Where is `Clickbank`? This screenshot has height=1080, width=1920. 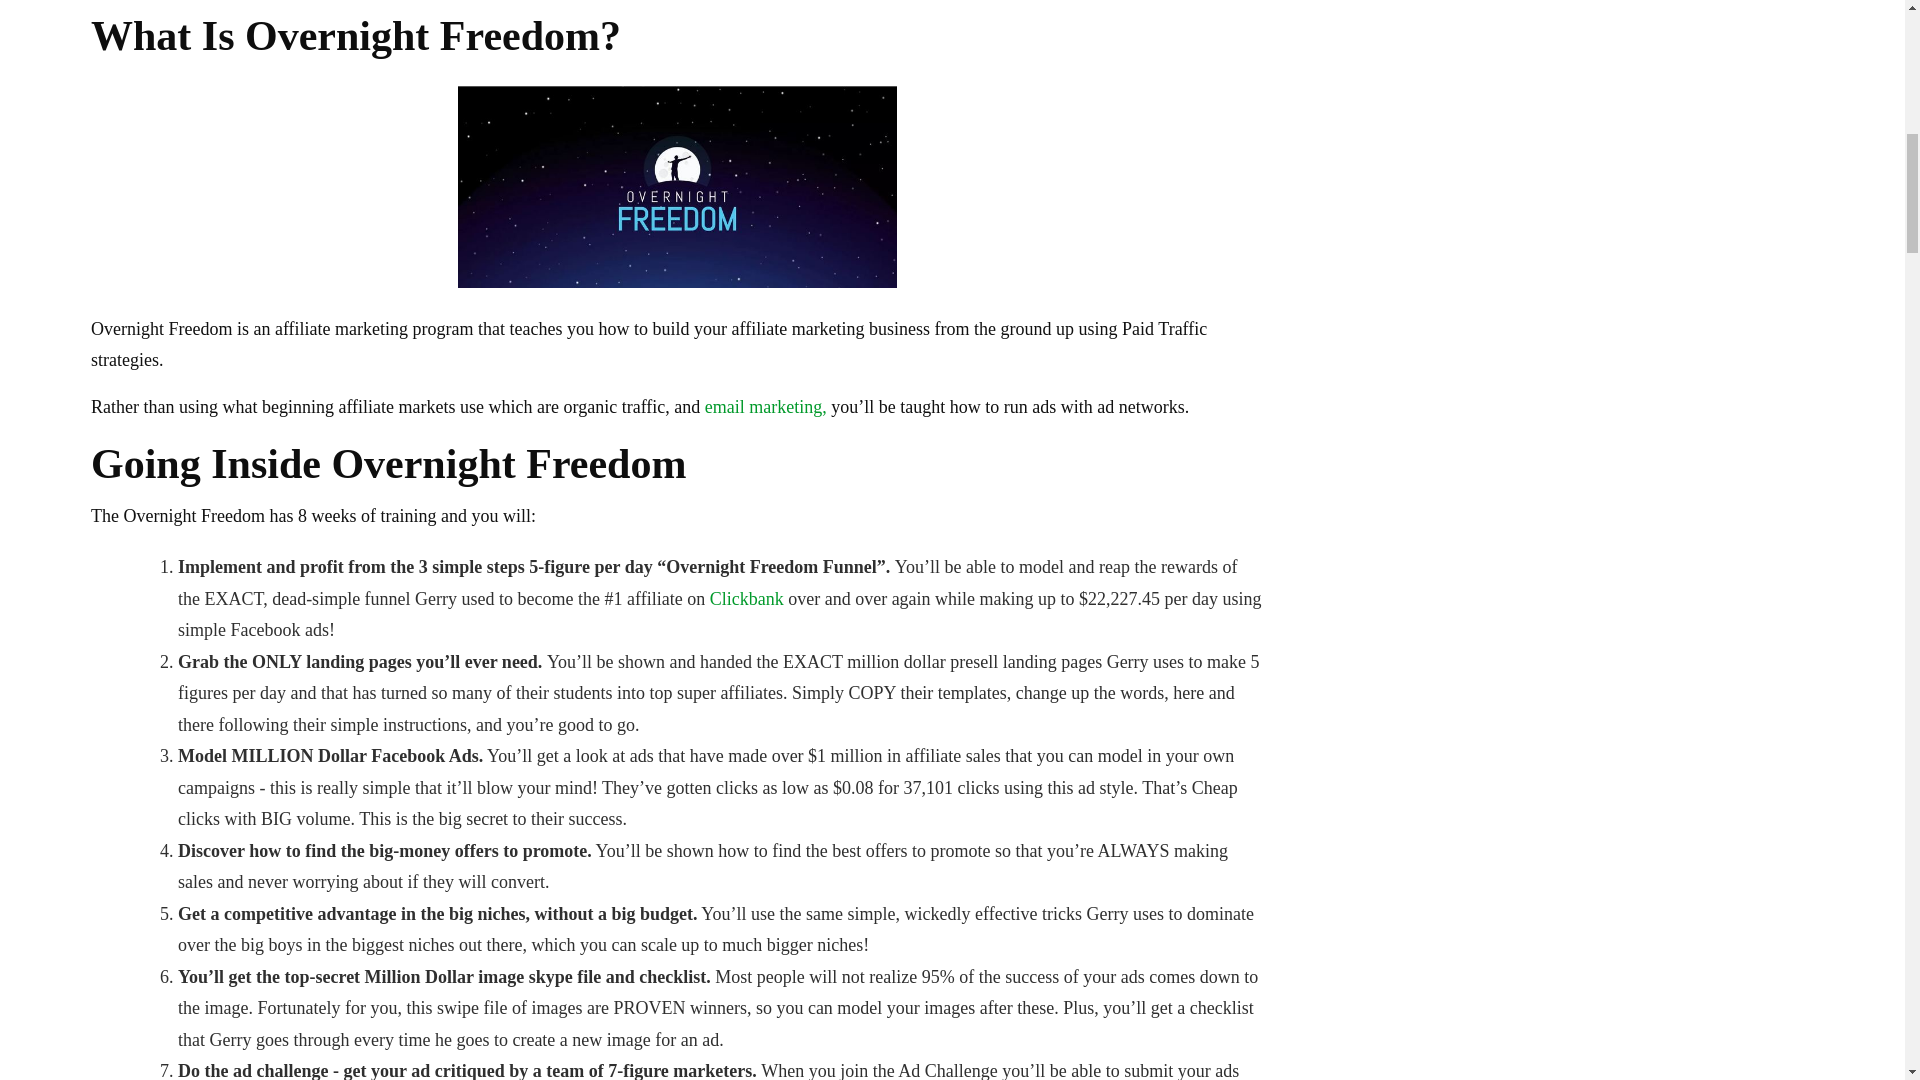
Clickbank is located at coordinates (744, 598).